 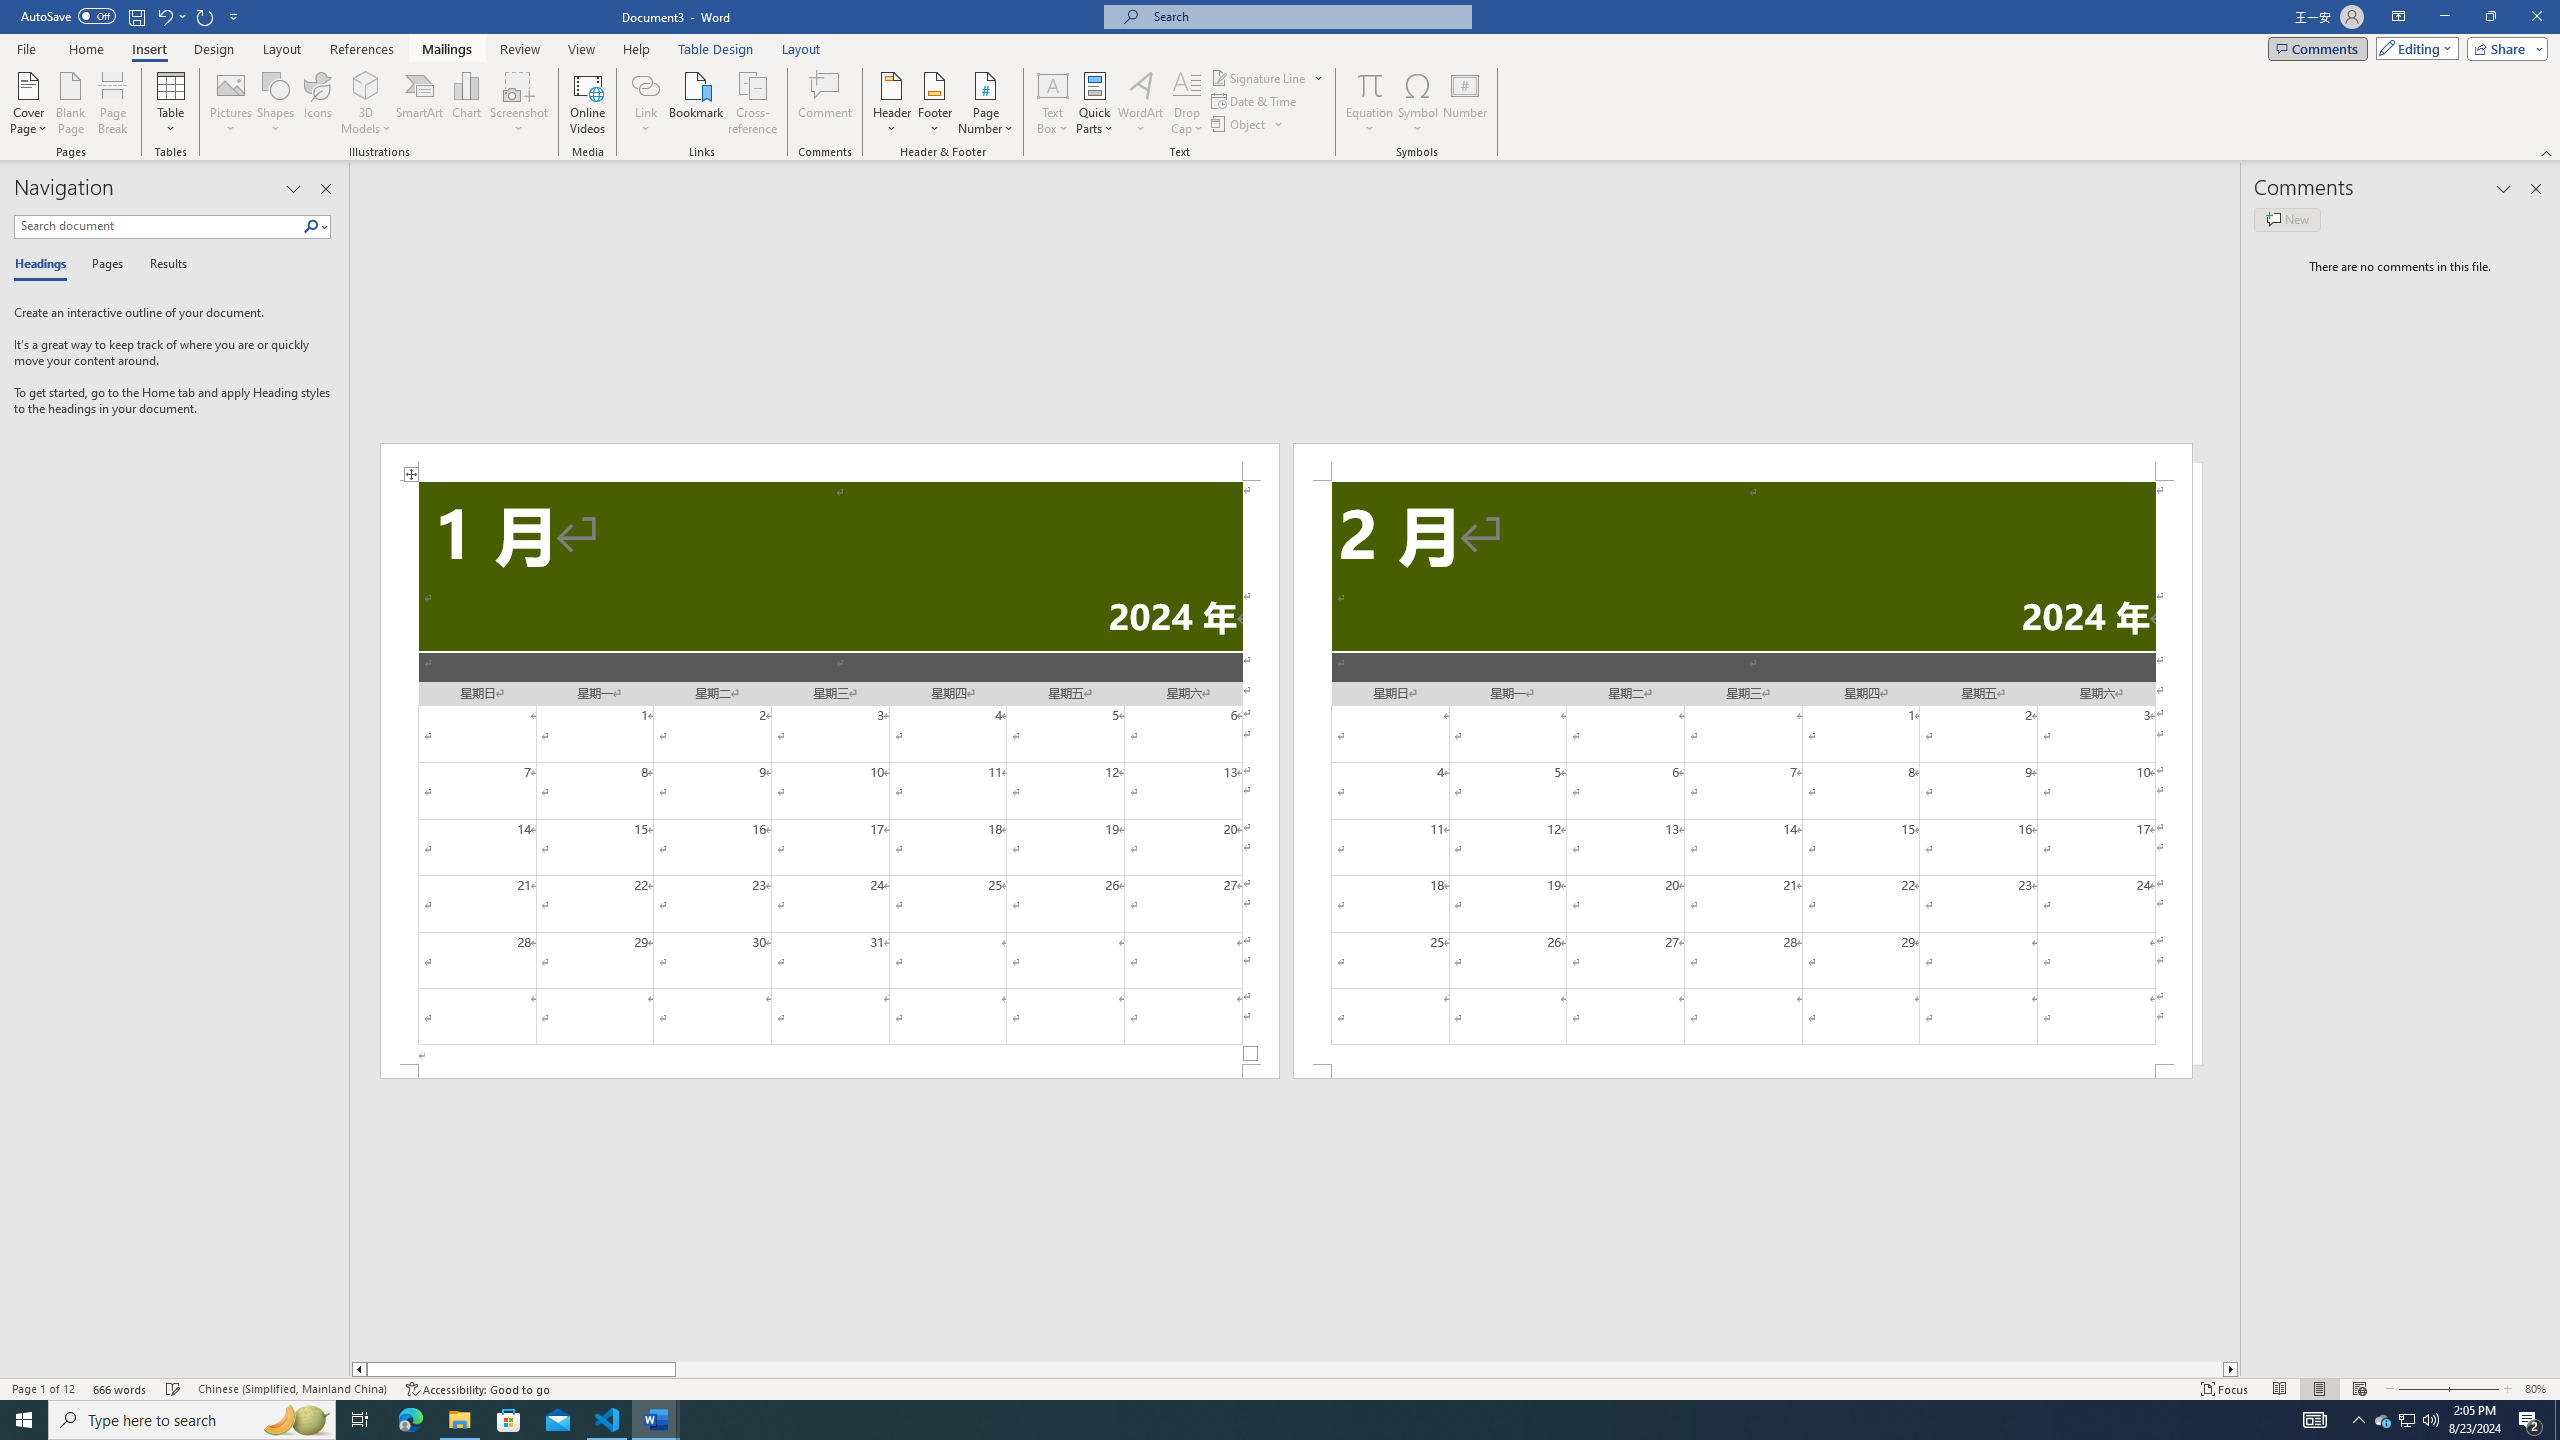 What do you see at coordinates (466, 103) in the screenshot?
I see `Chart...` at bounding box center [466, 103].